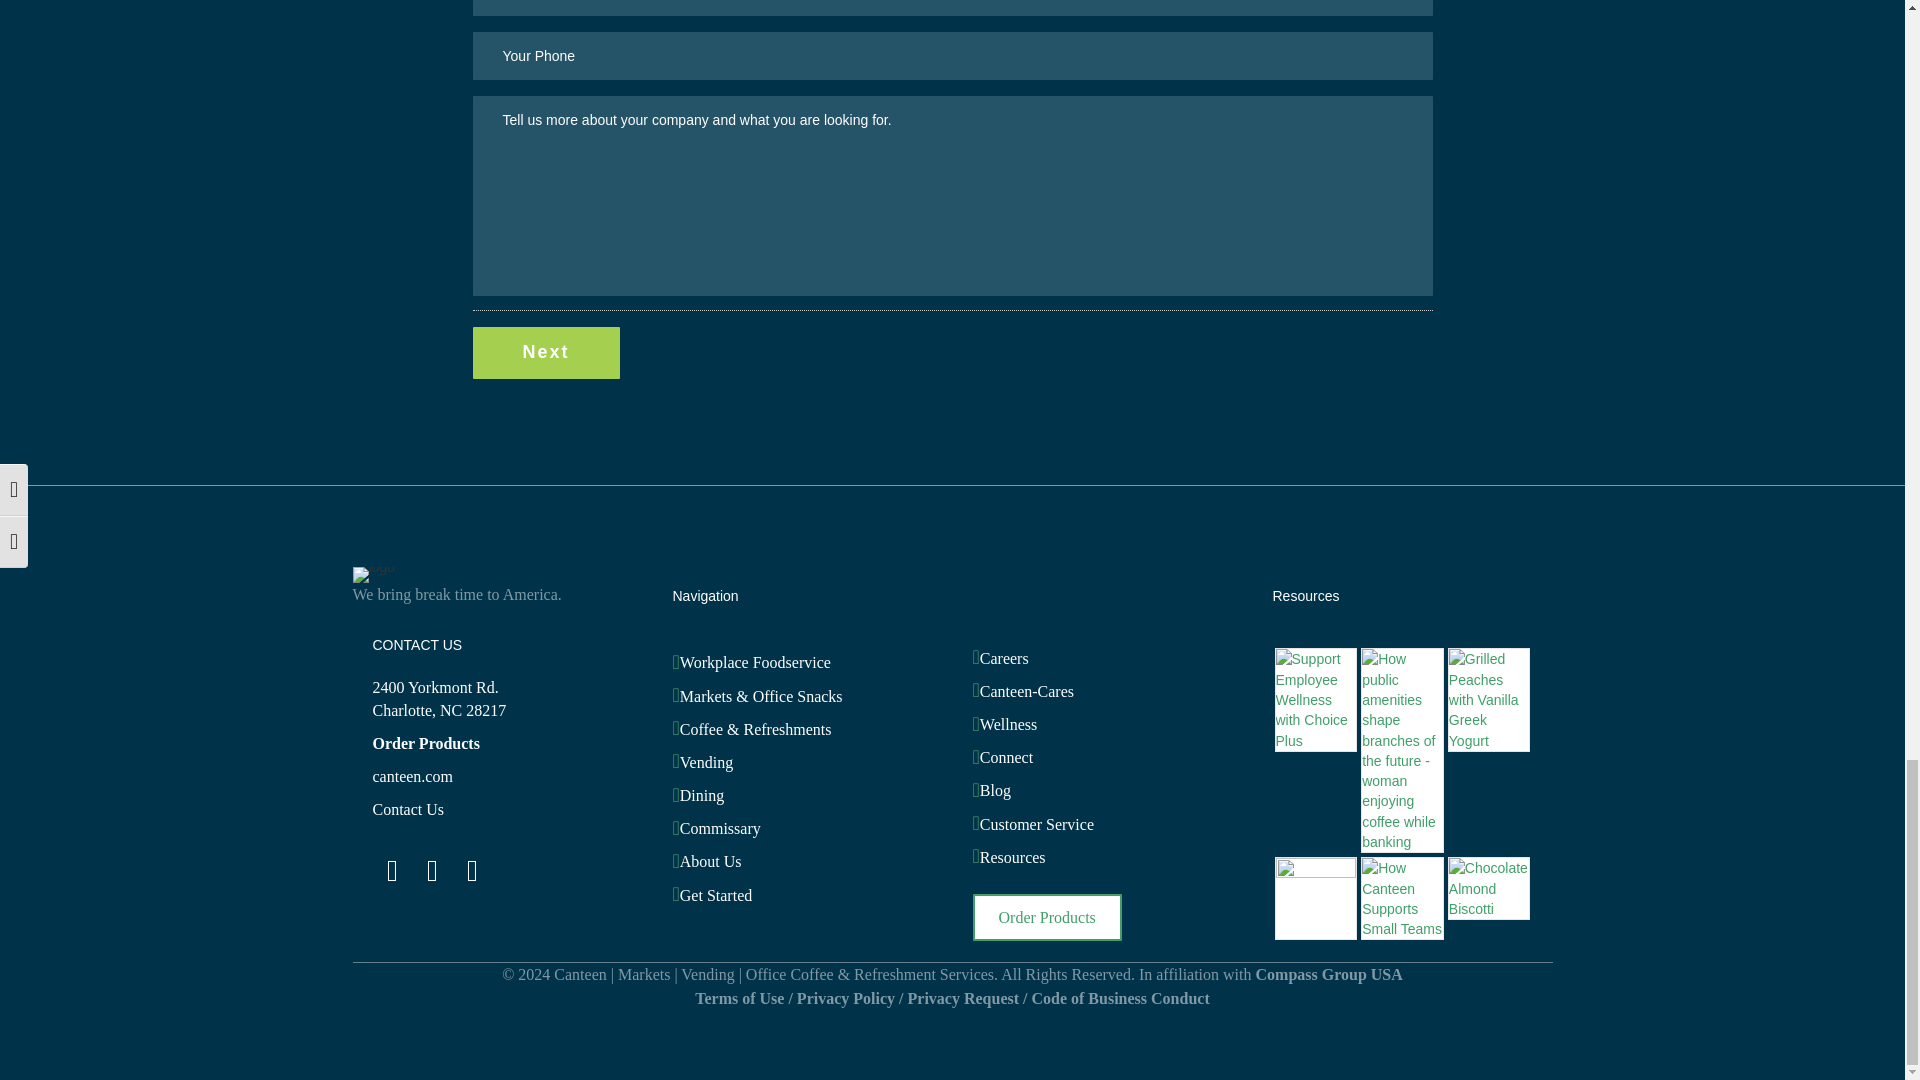 The height and width of the screenshot is (1080, 1920). What do you see at coordinates (1316, 699) in the screenshot?
I see `Support Employee Wellness with Choice Plus` at bounding box center [1316, 699].